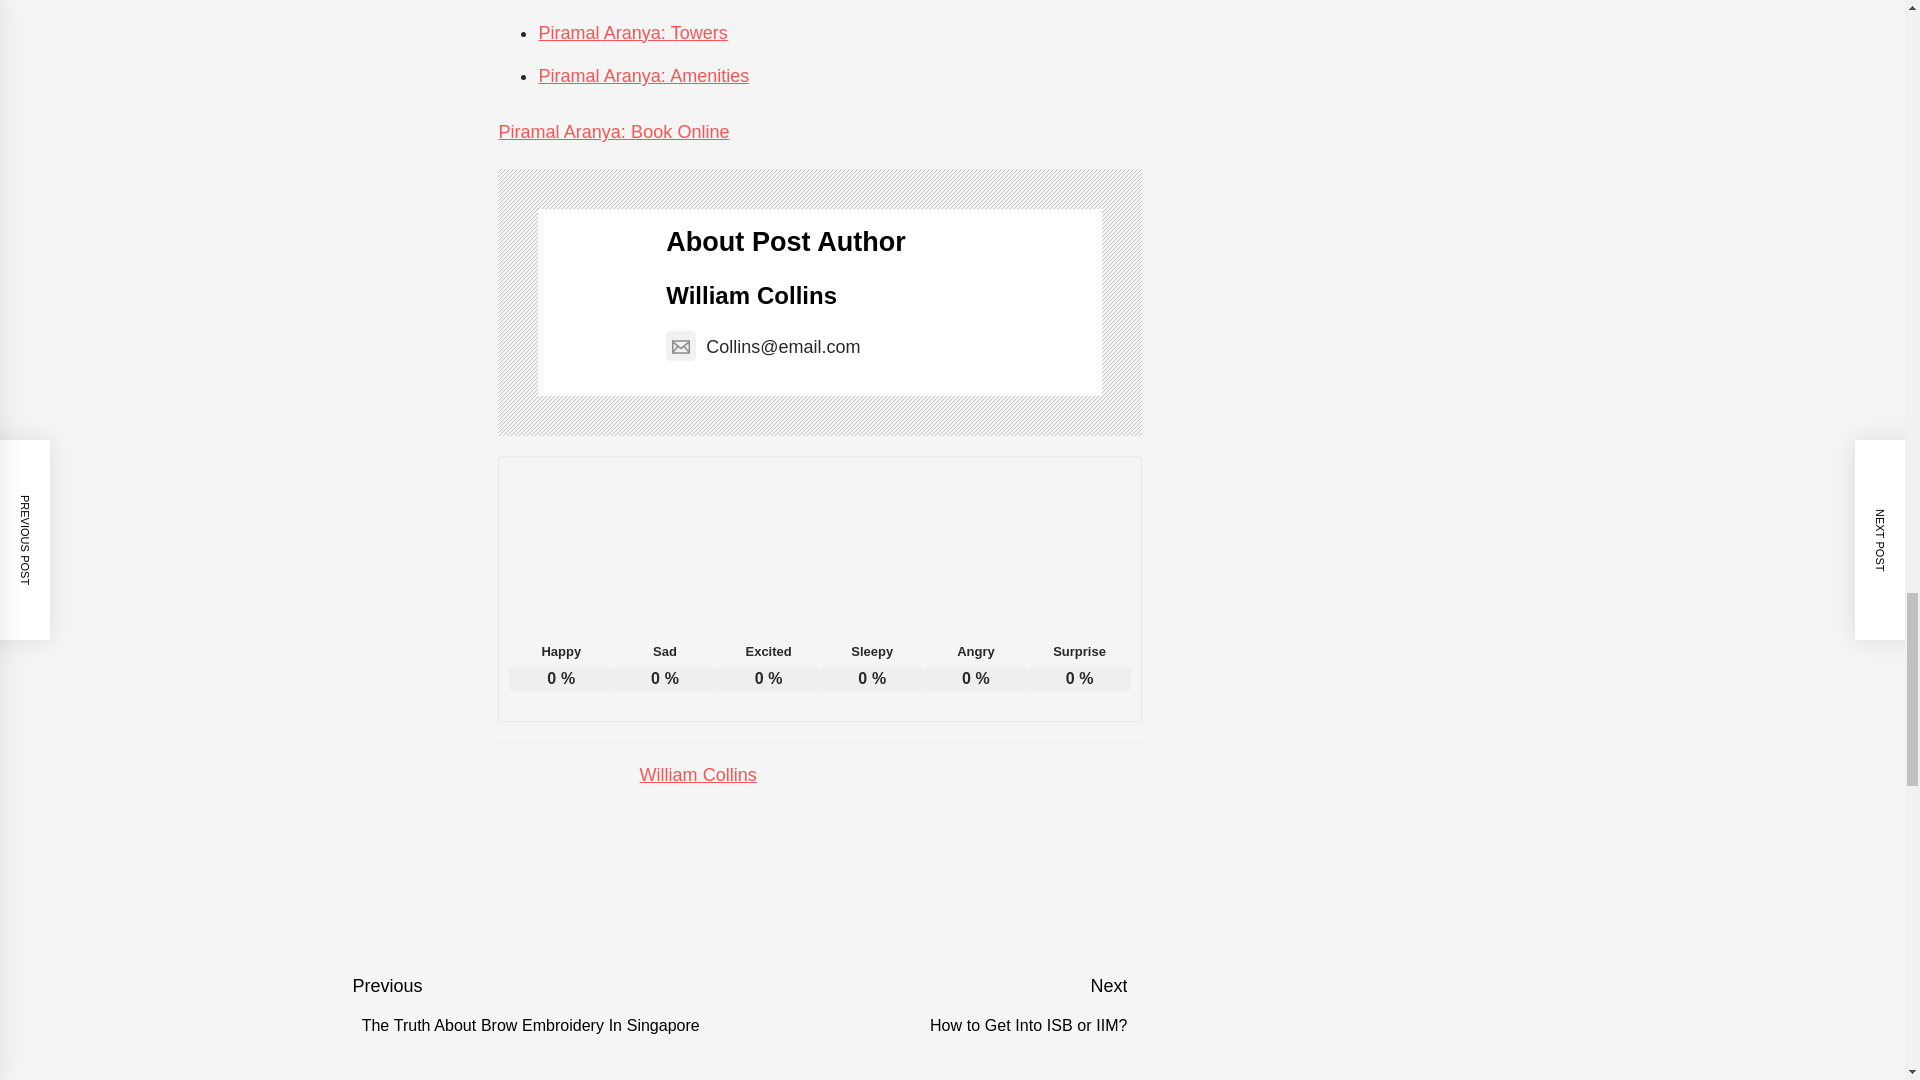 The height and width of the screenshot is (1080, 1920). I want to click on Piramal Aranya: Amenities, so click(642, 76).